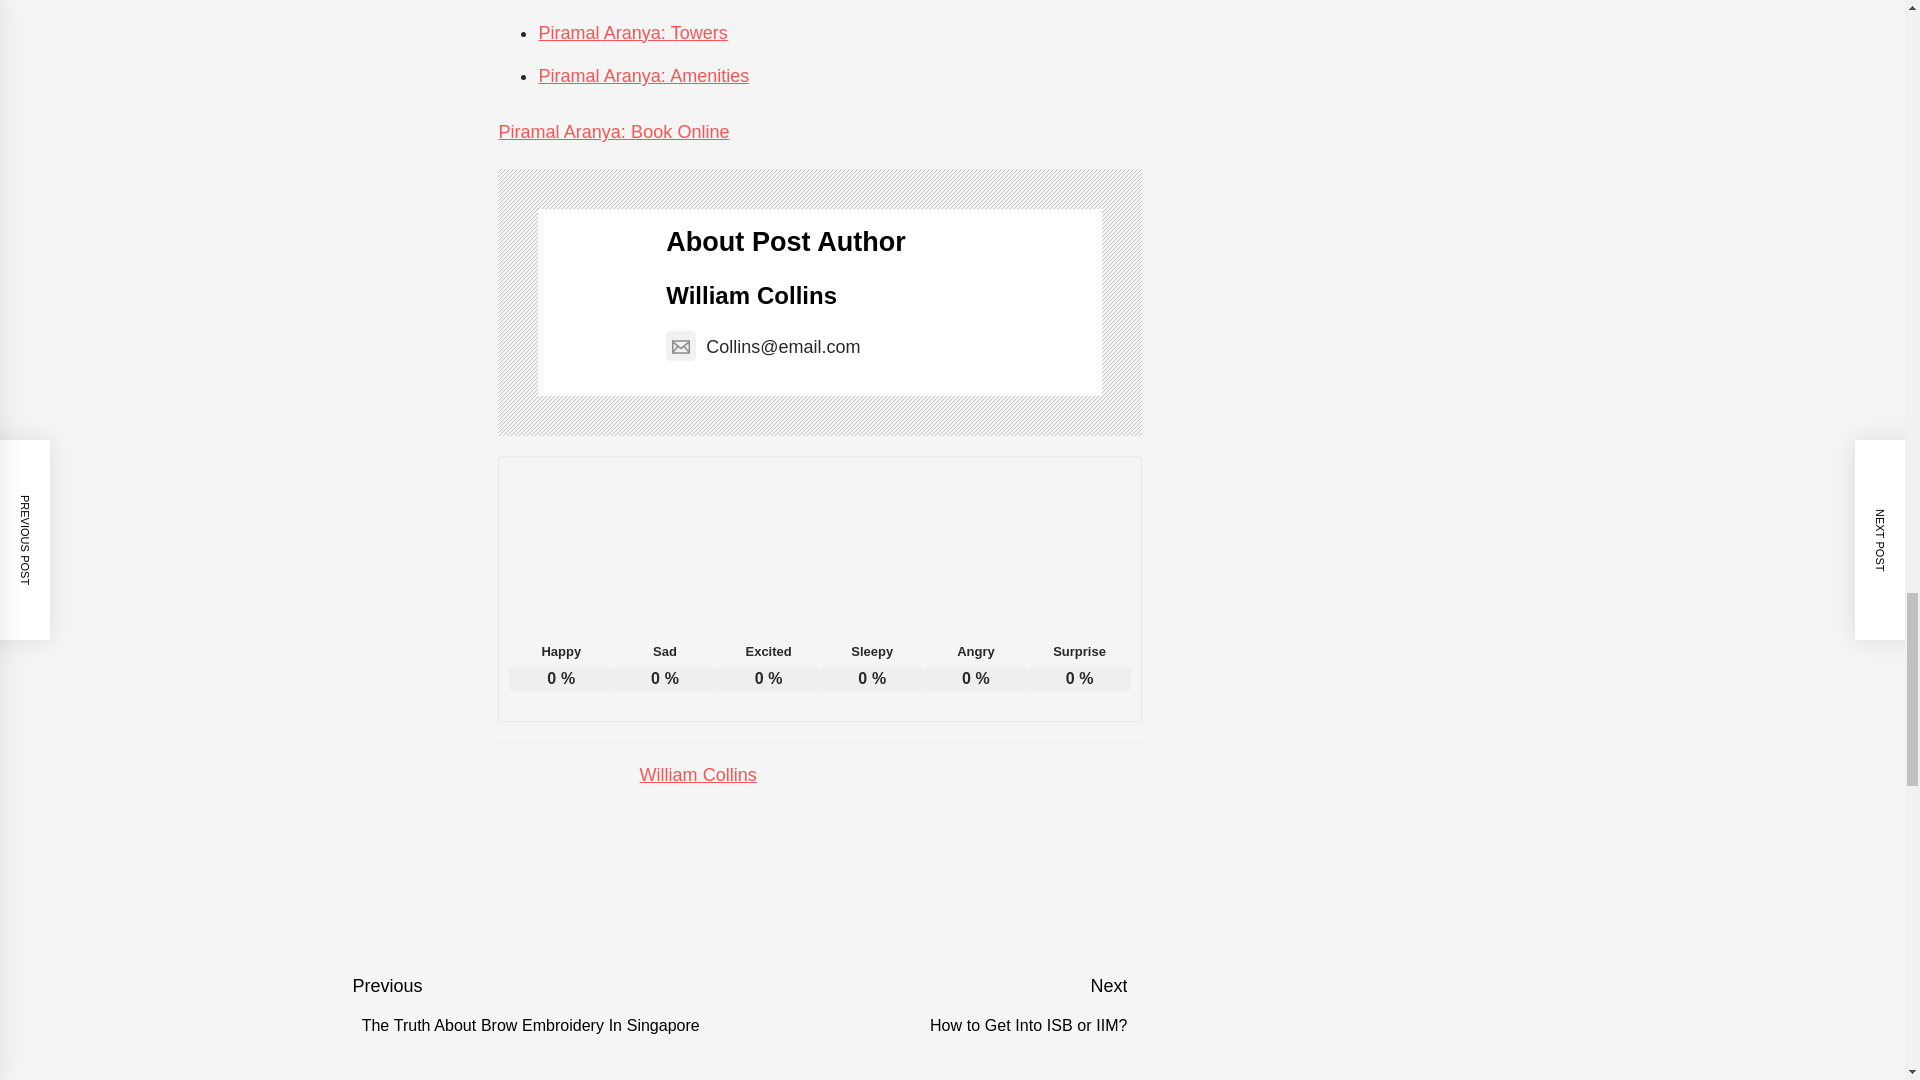 The height and width of the screenshot is (1080, 1920). I want to click on Piramal Aranya: Amenities, so click(642, 76).